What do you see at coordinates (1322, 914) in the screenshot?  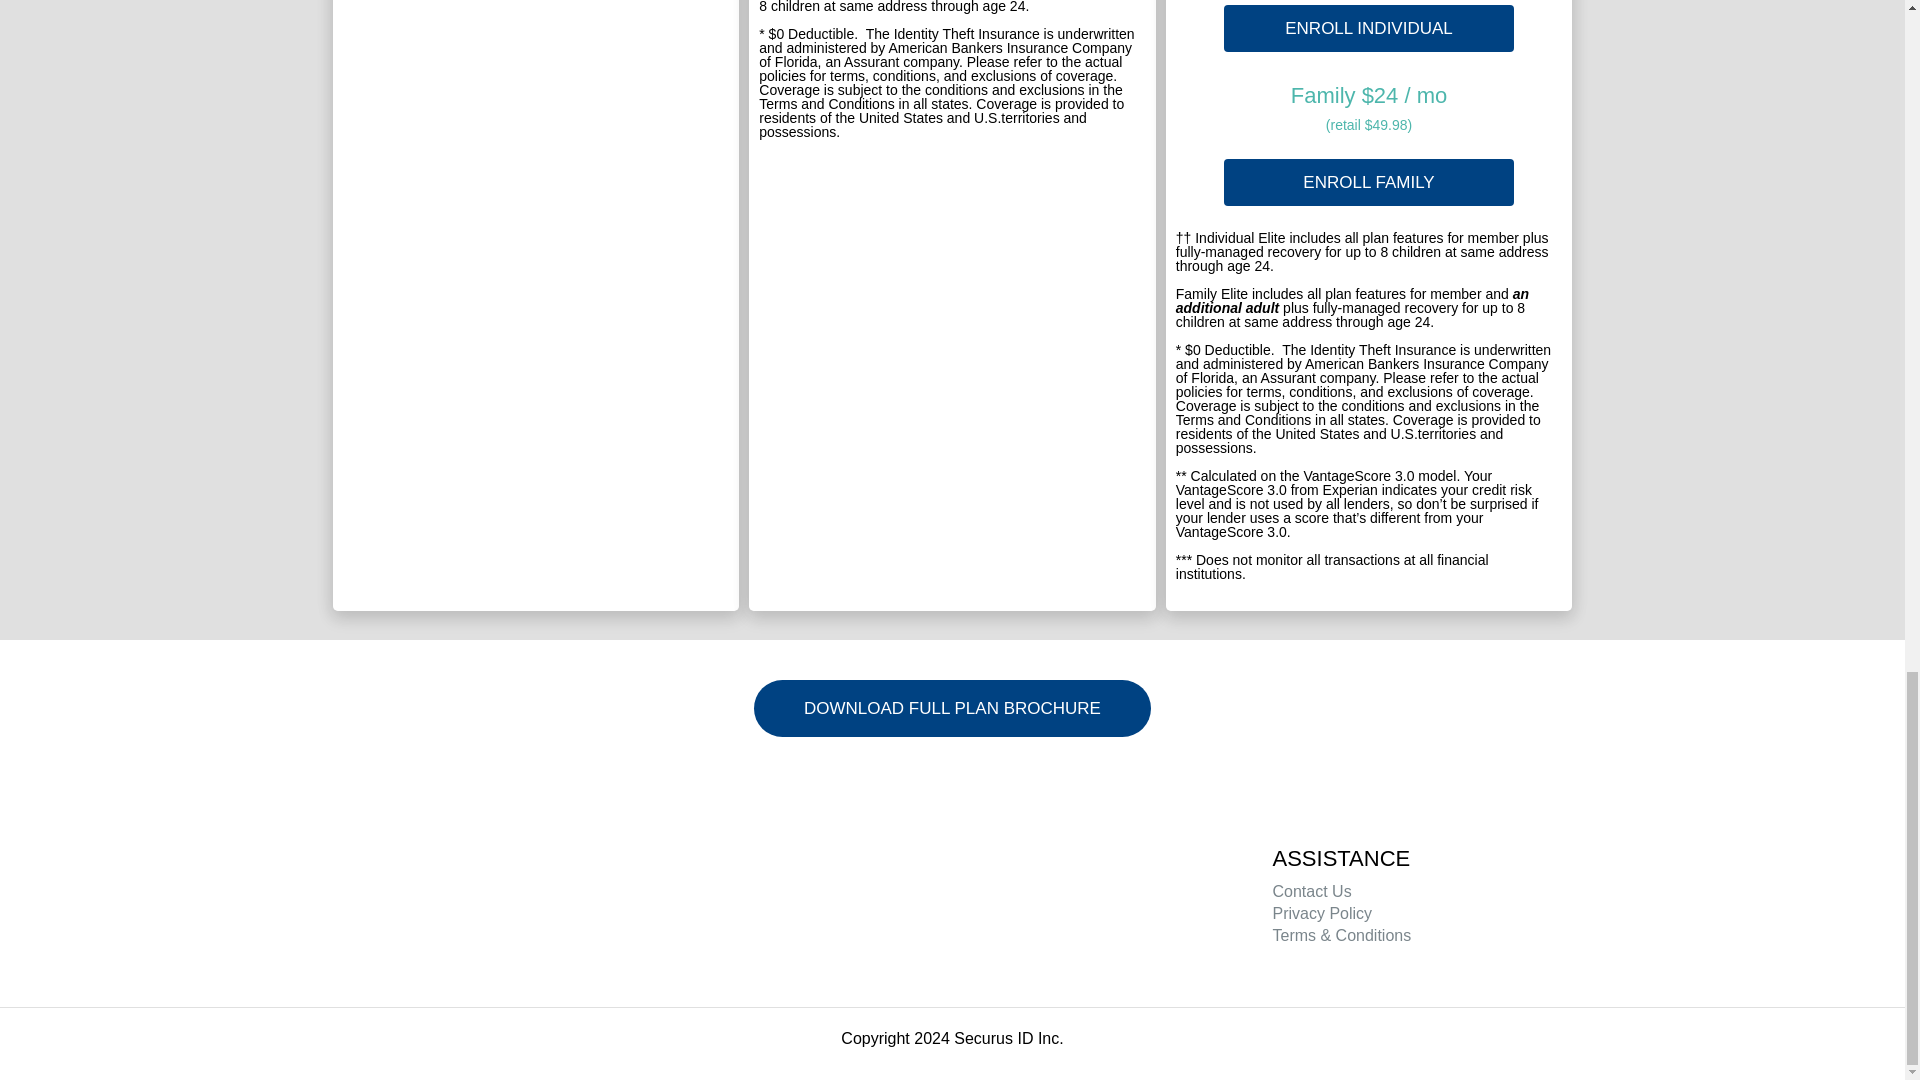 I see `Privacy Policy` at bounding box center [1322, 914].